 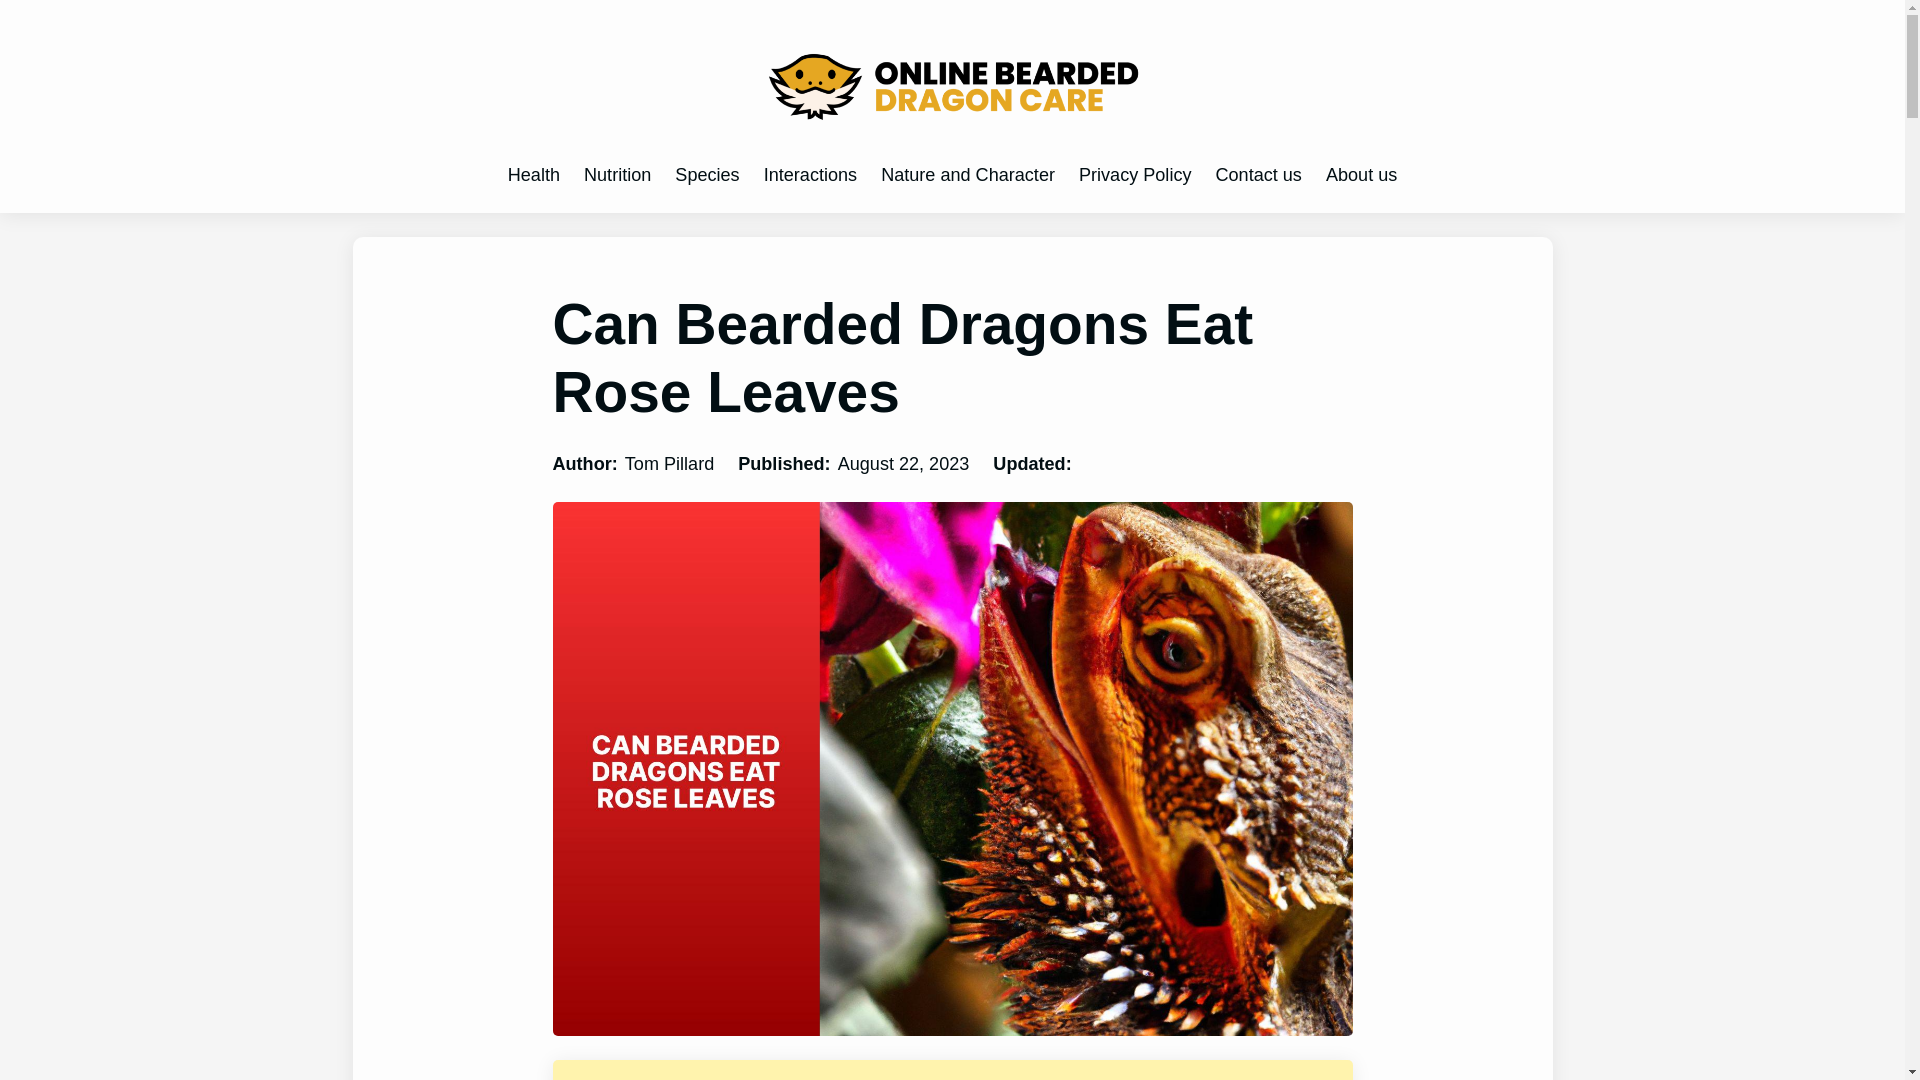 What do you see at coordinates (534, 175) in the screenshot?
I see `Health` at bounding box center [534, 175].